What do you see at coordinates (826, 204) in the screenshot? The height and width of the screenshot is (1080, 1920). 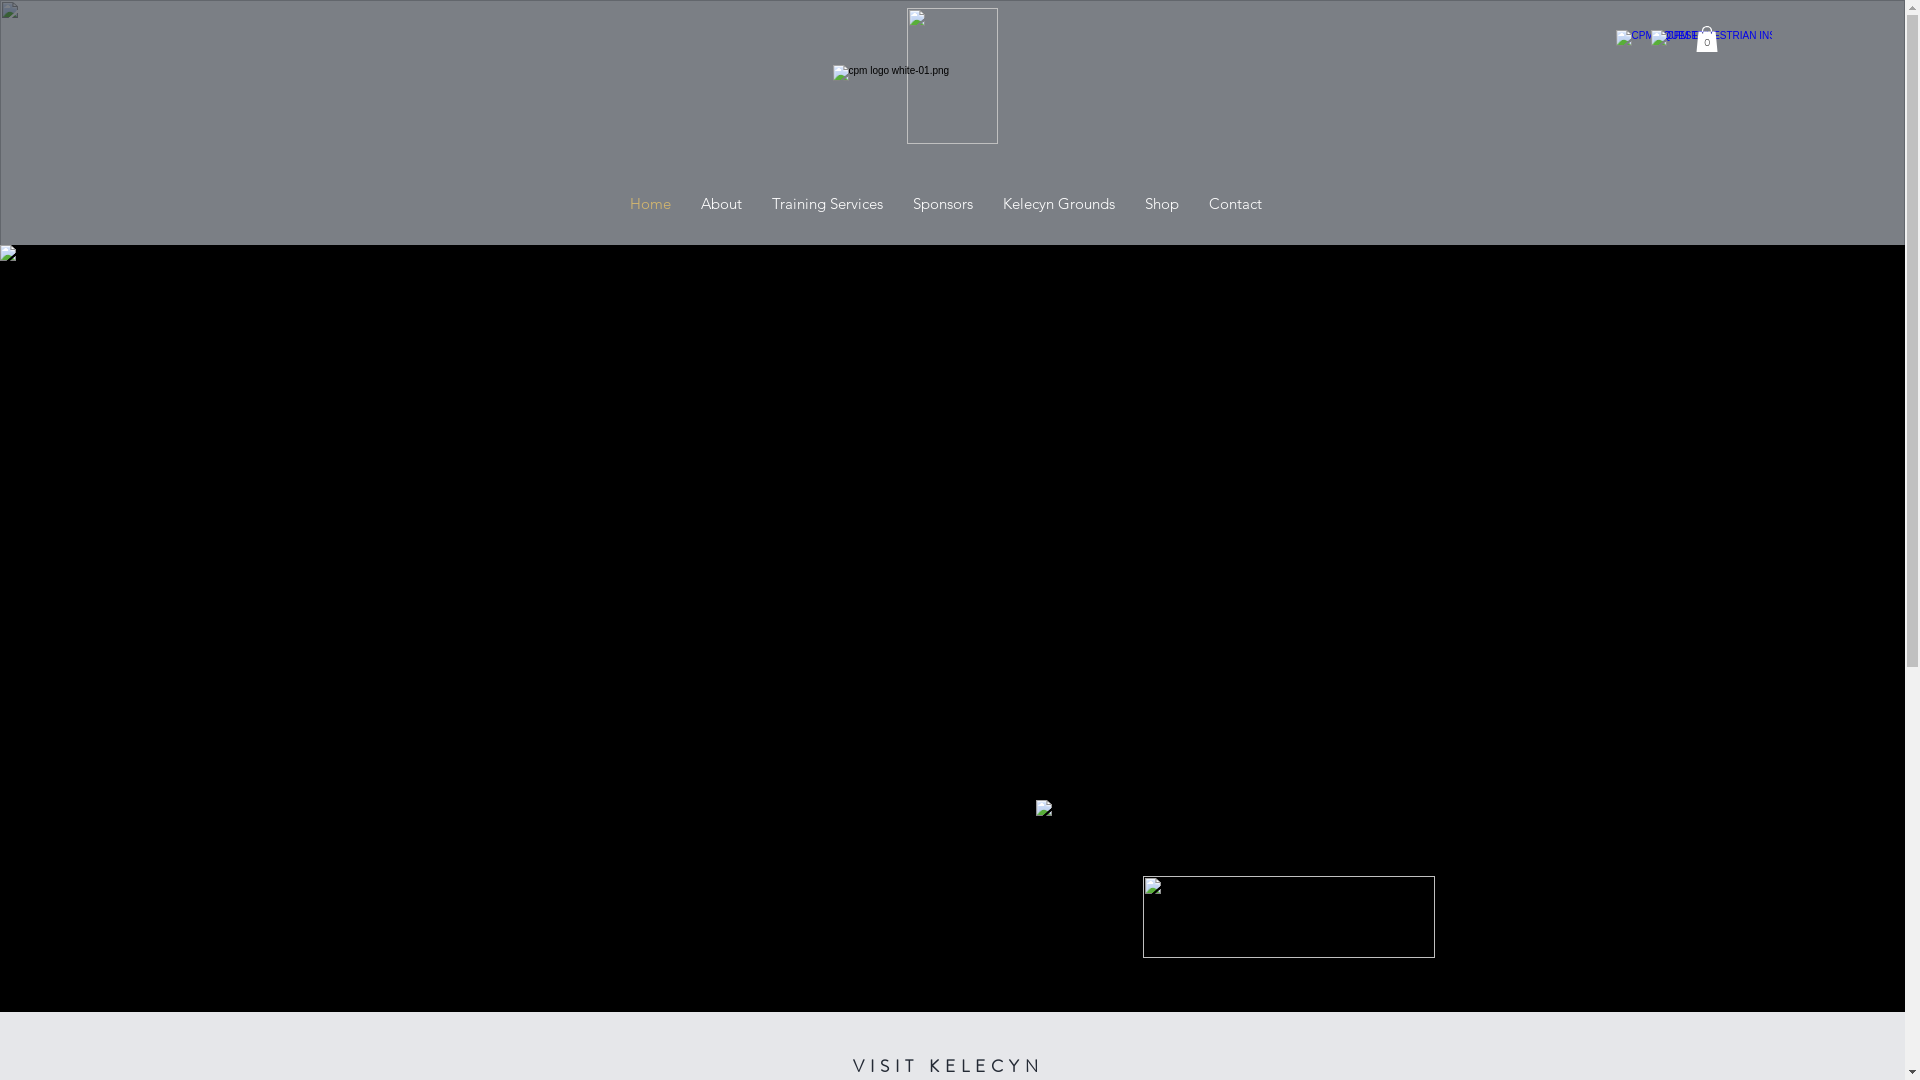 I see `Training Services` at bounding box center [826, 204].